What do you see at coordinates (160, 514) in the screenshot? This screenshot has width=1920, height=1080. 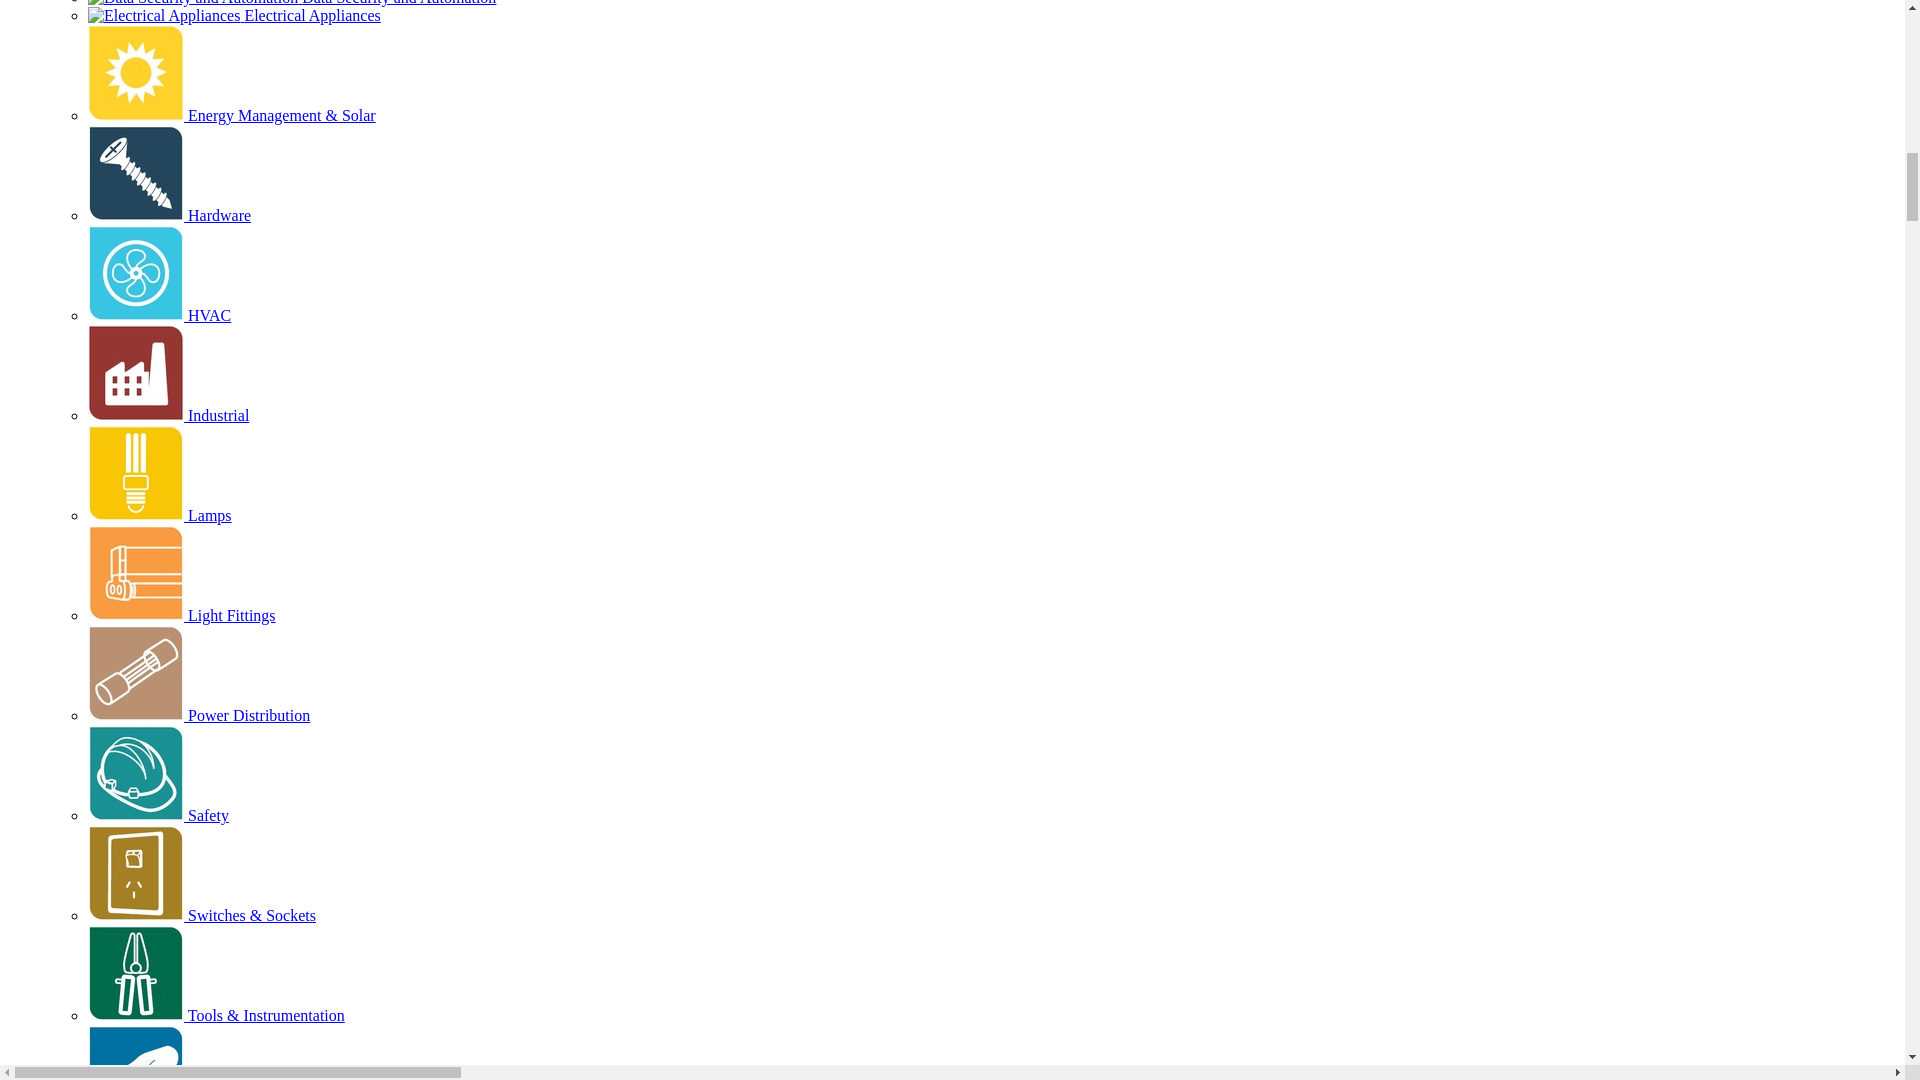 I see `Lamps` at bounding box center [160, 514].